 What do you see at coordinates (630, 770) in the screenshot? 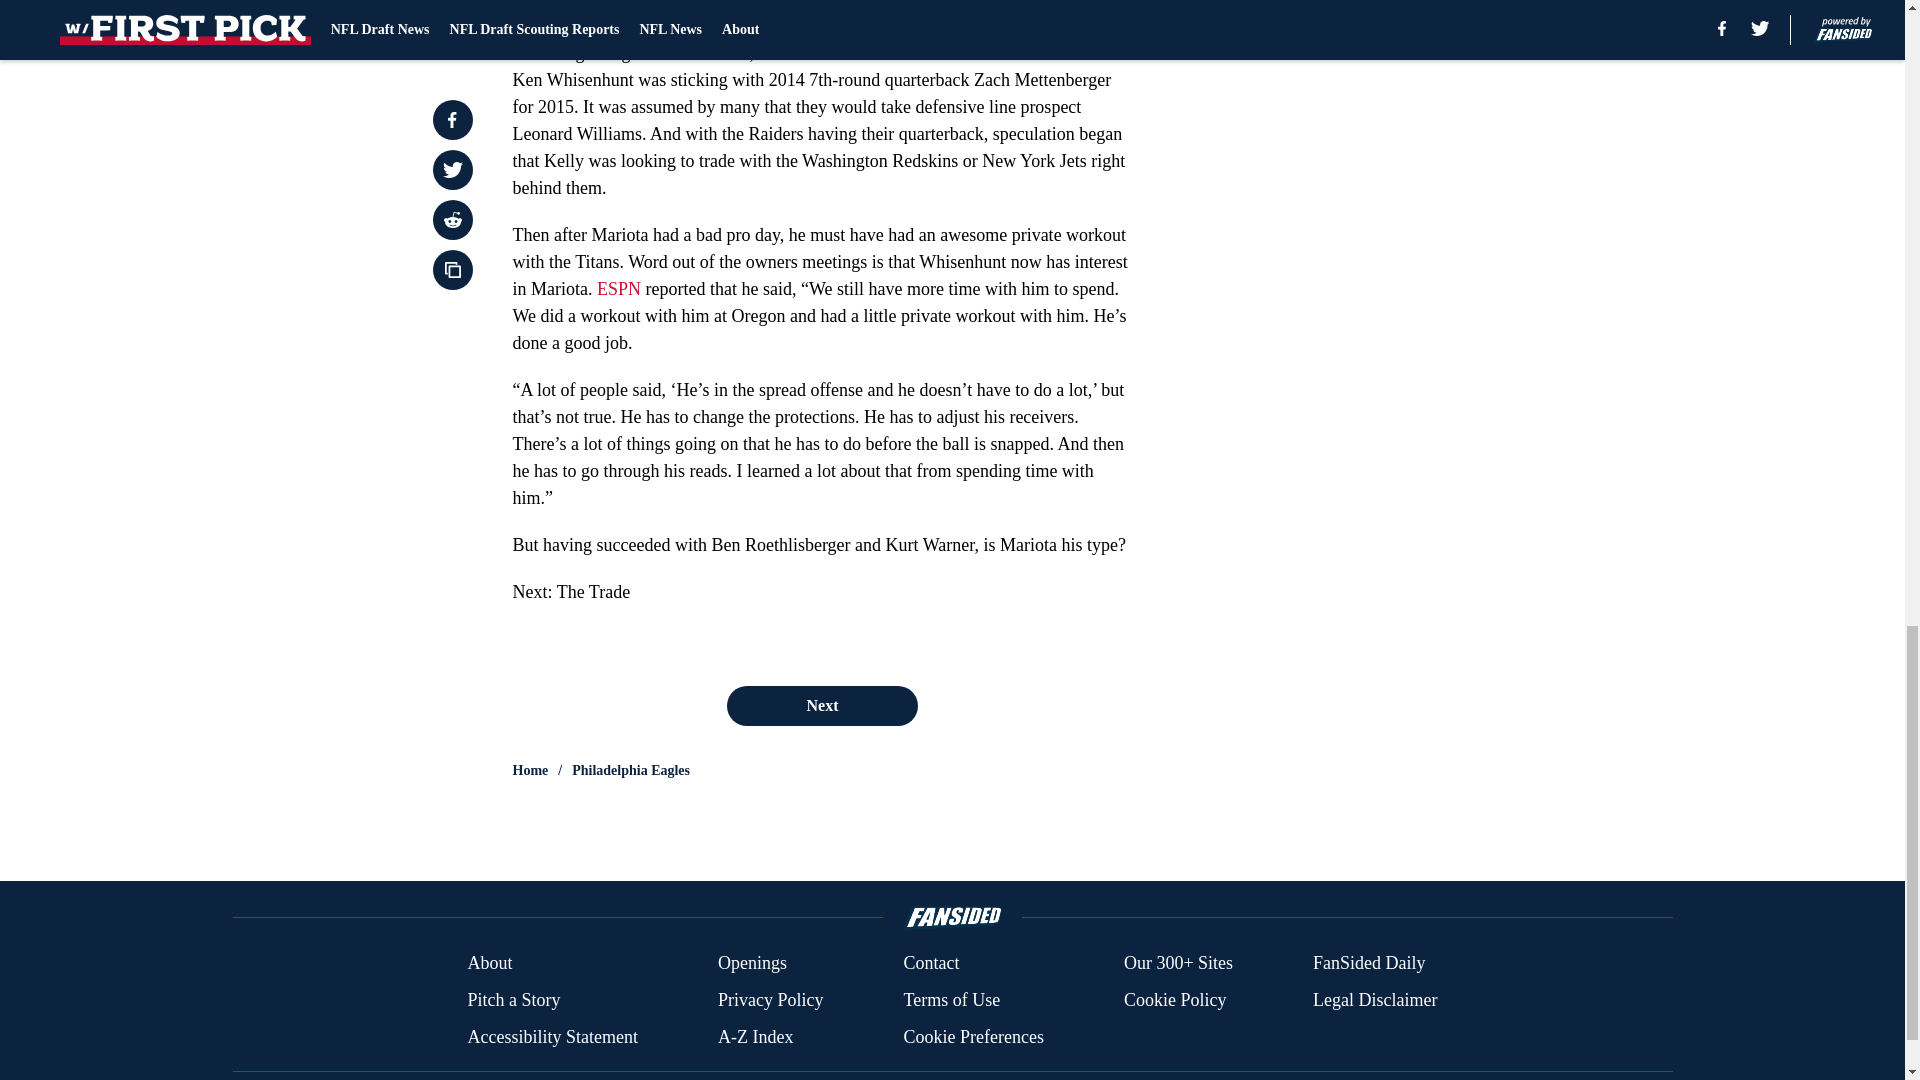
I see `Philadelphia Eagles` at bounding box center [630, 770].